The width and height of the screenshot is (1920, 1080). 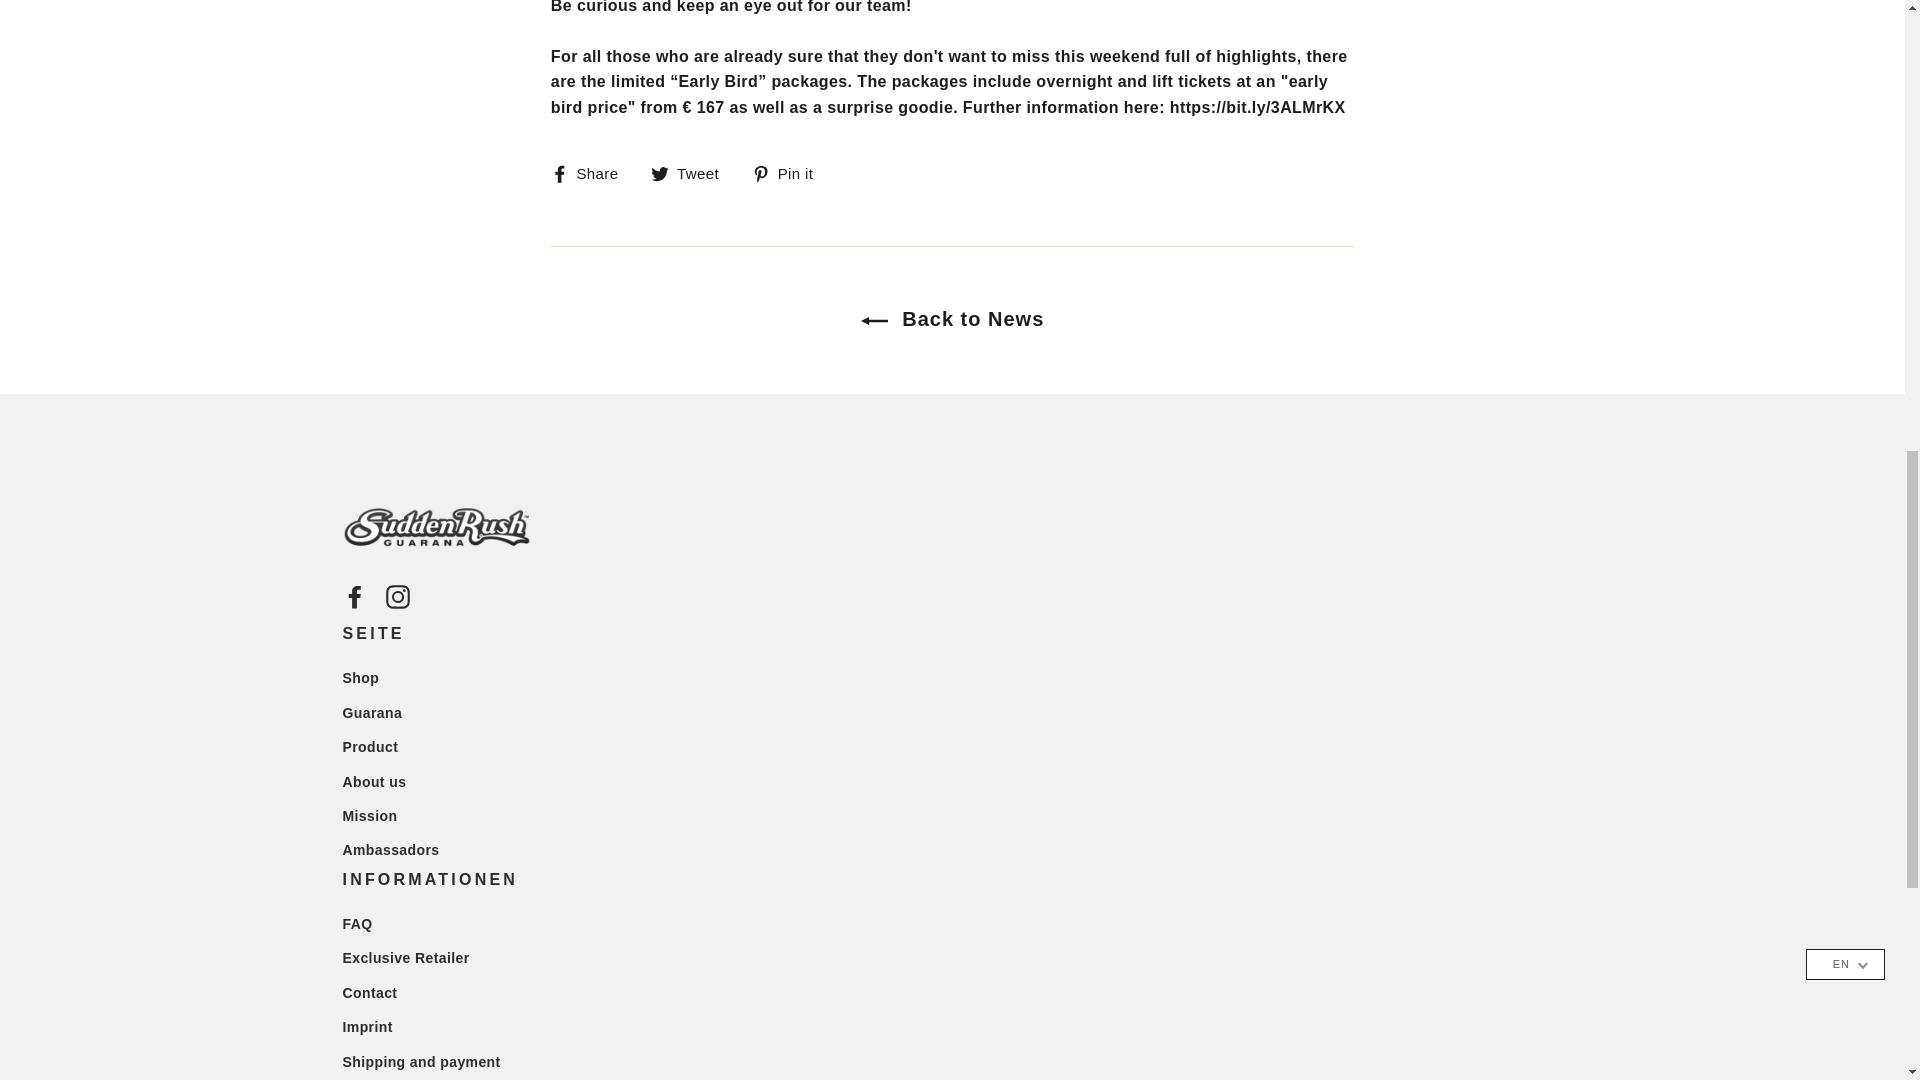 What do you see at coordinates (790, 172) in the screenshot?
I see `Pin on Pinterest` at bounding box center [790, 172].